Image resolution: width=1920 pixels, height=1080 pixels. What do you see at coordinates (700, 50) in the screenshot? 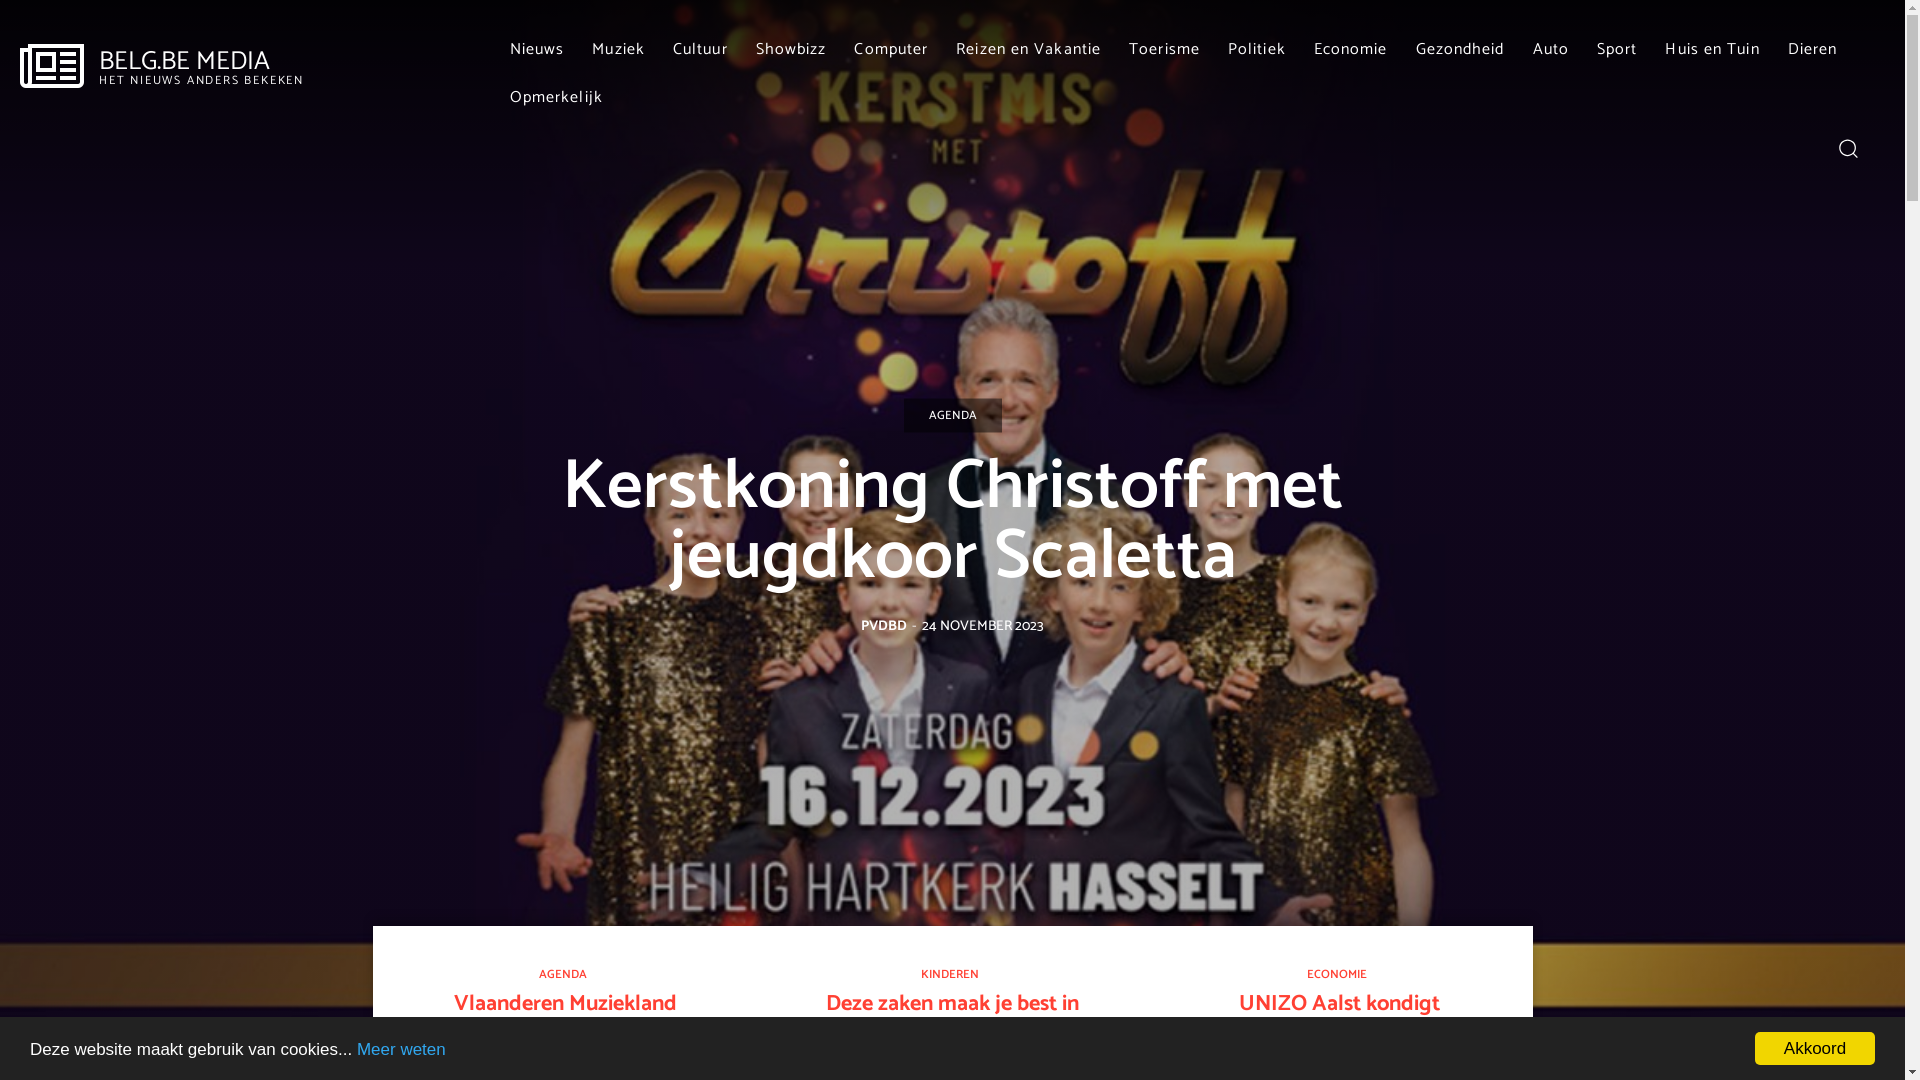
I see `Cultuur` at bounding box center [700, 50].